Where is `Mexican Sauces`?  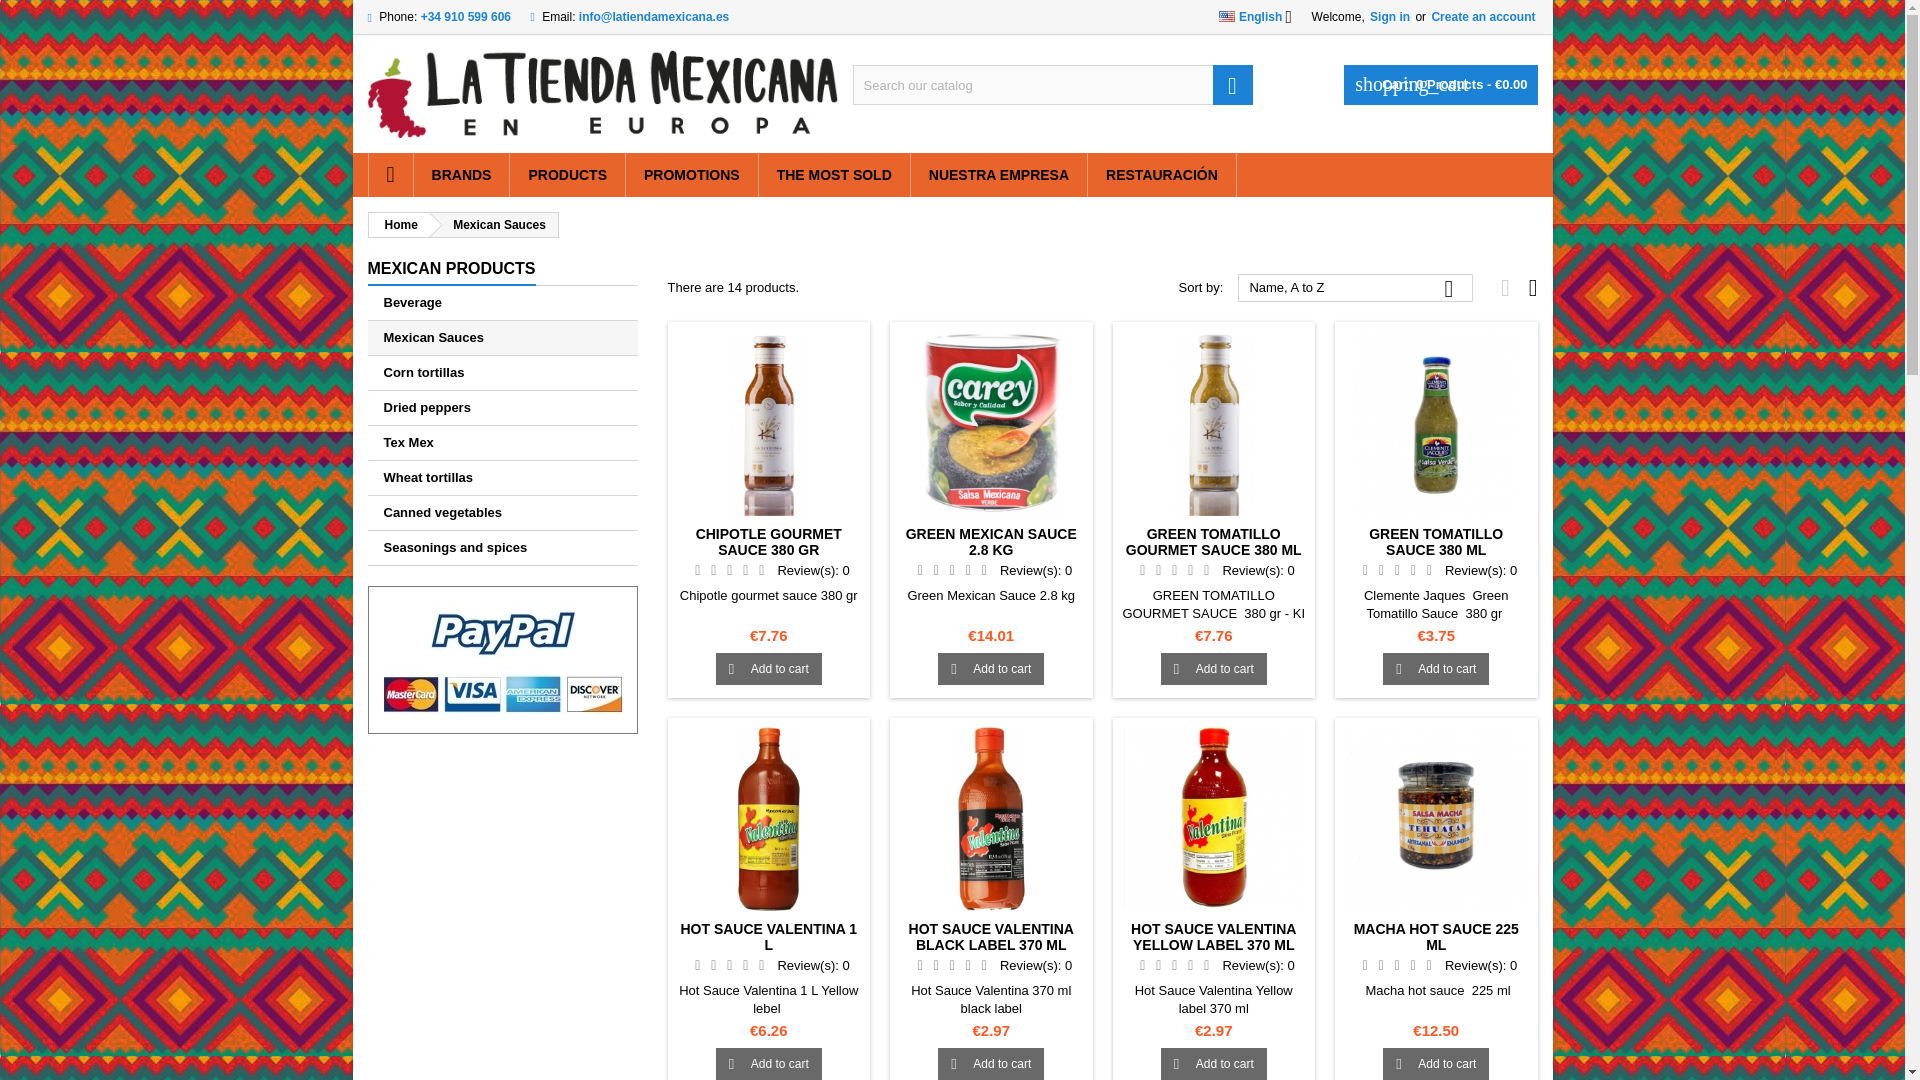
Mexican Sauces is located at coordinates (502, 338).